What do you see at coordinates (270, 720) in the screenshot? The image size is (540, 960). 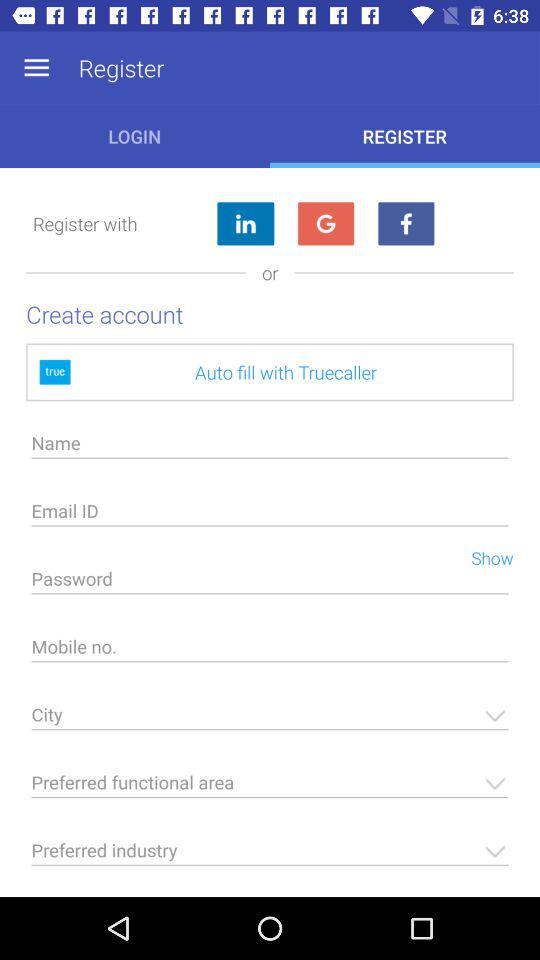 I see `enter city` at bounding box center [270, 720].